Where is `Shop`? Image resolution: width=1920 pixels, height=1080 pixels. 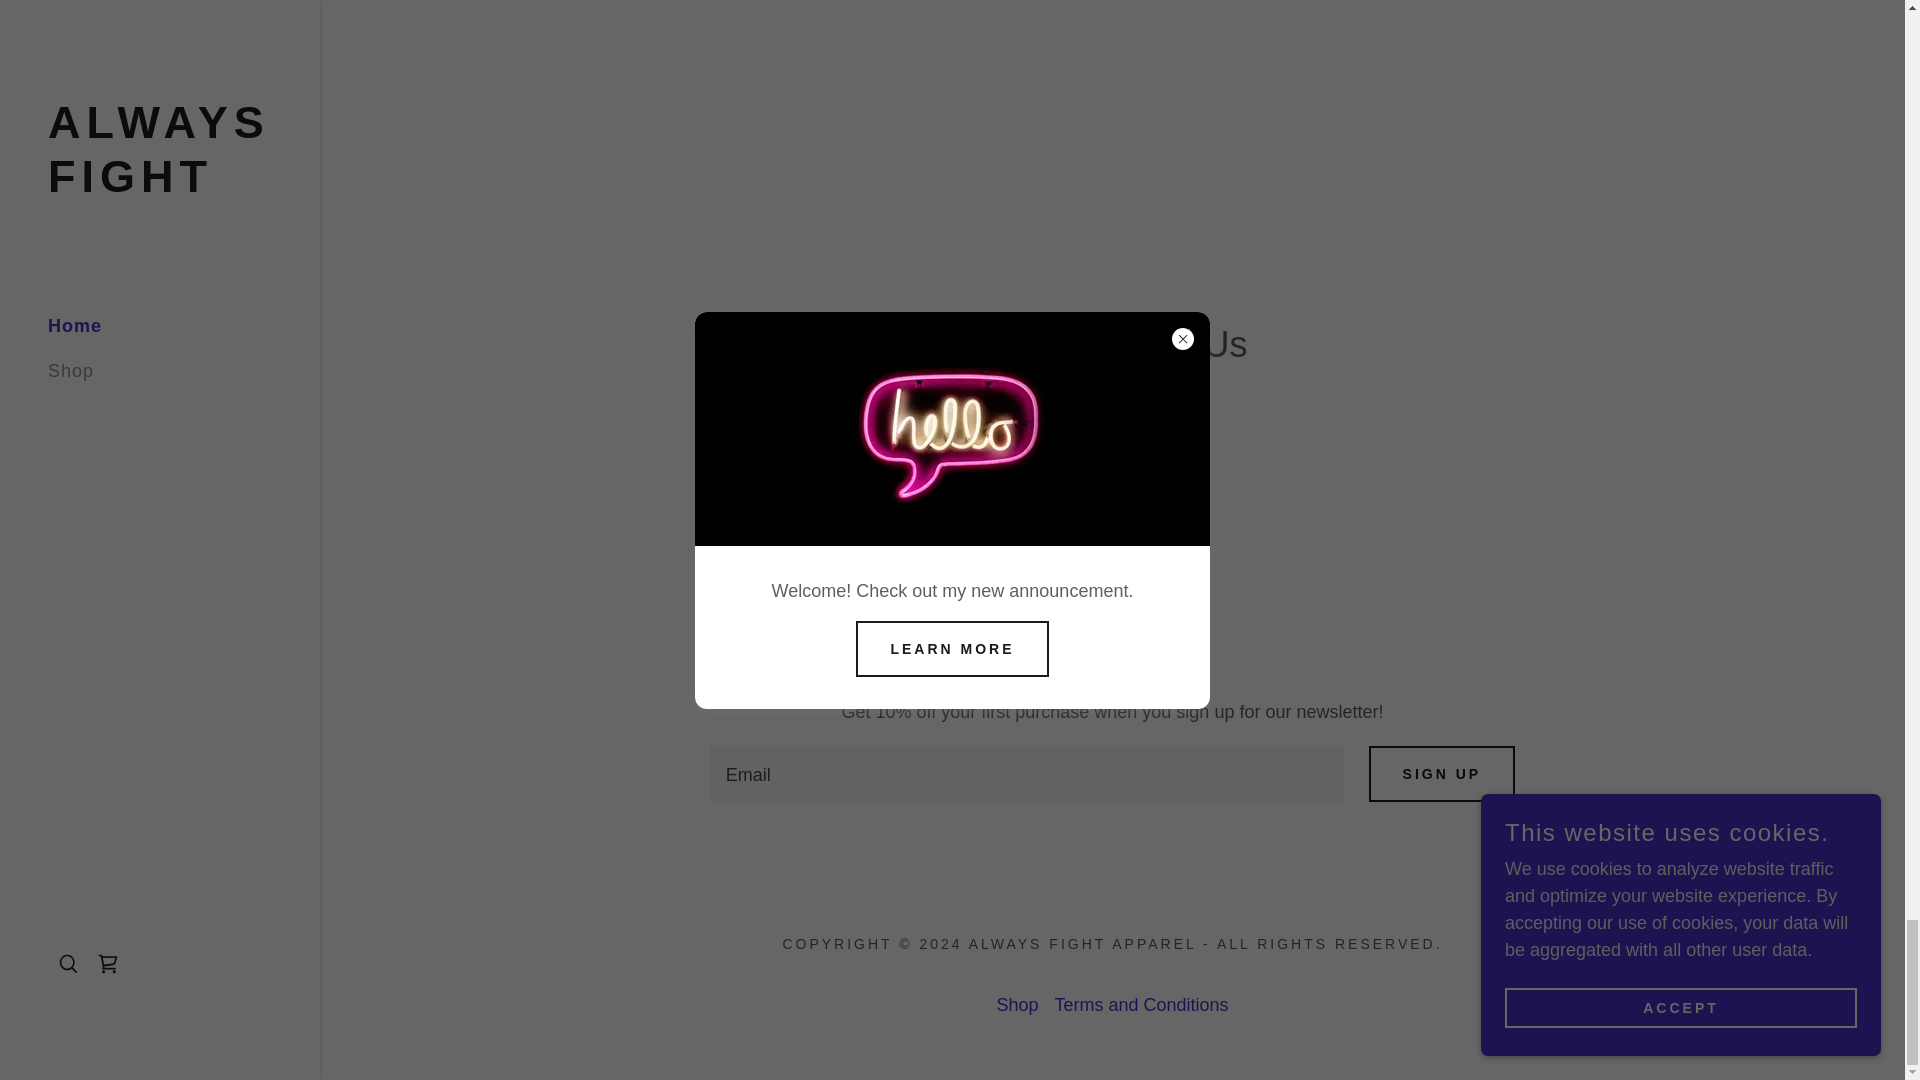 Shop is located at coordinates (1017, 1005).